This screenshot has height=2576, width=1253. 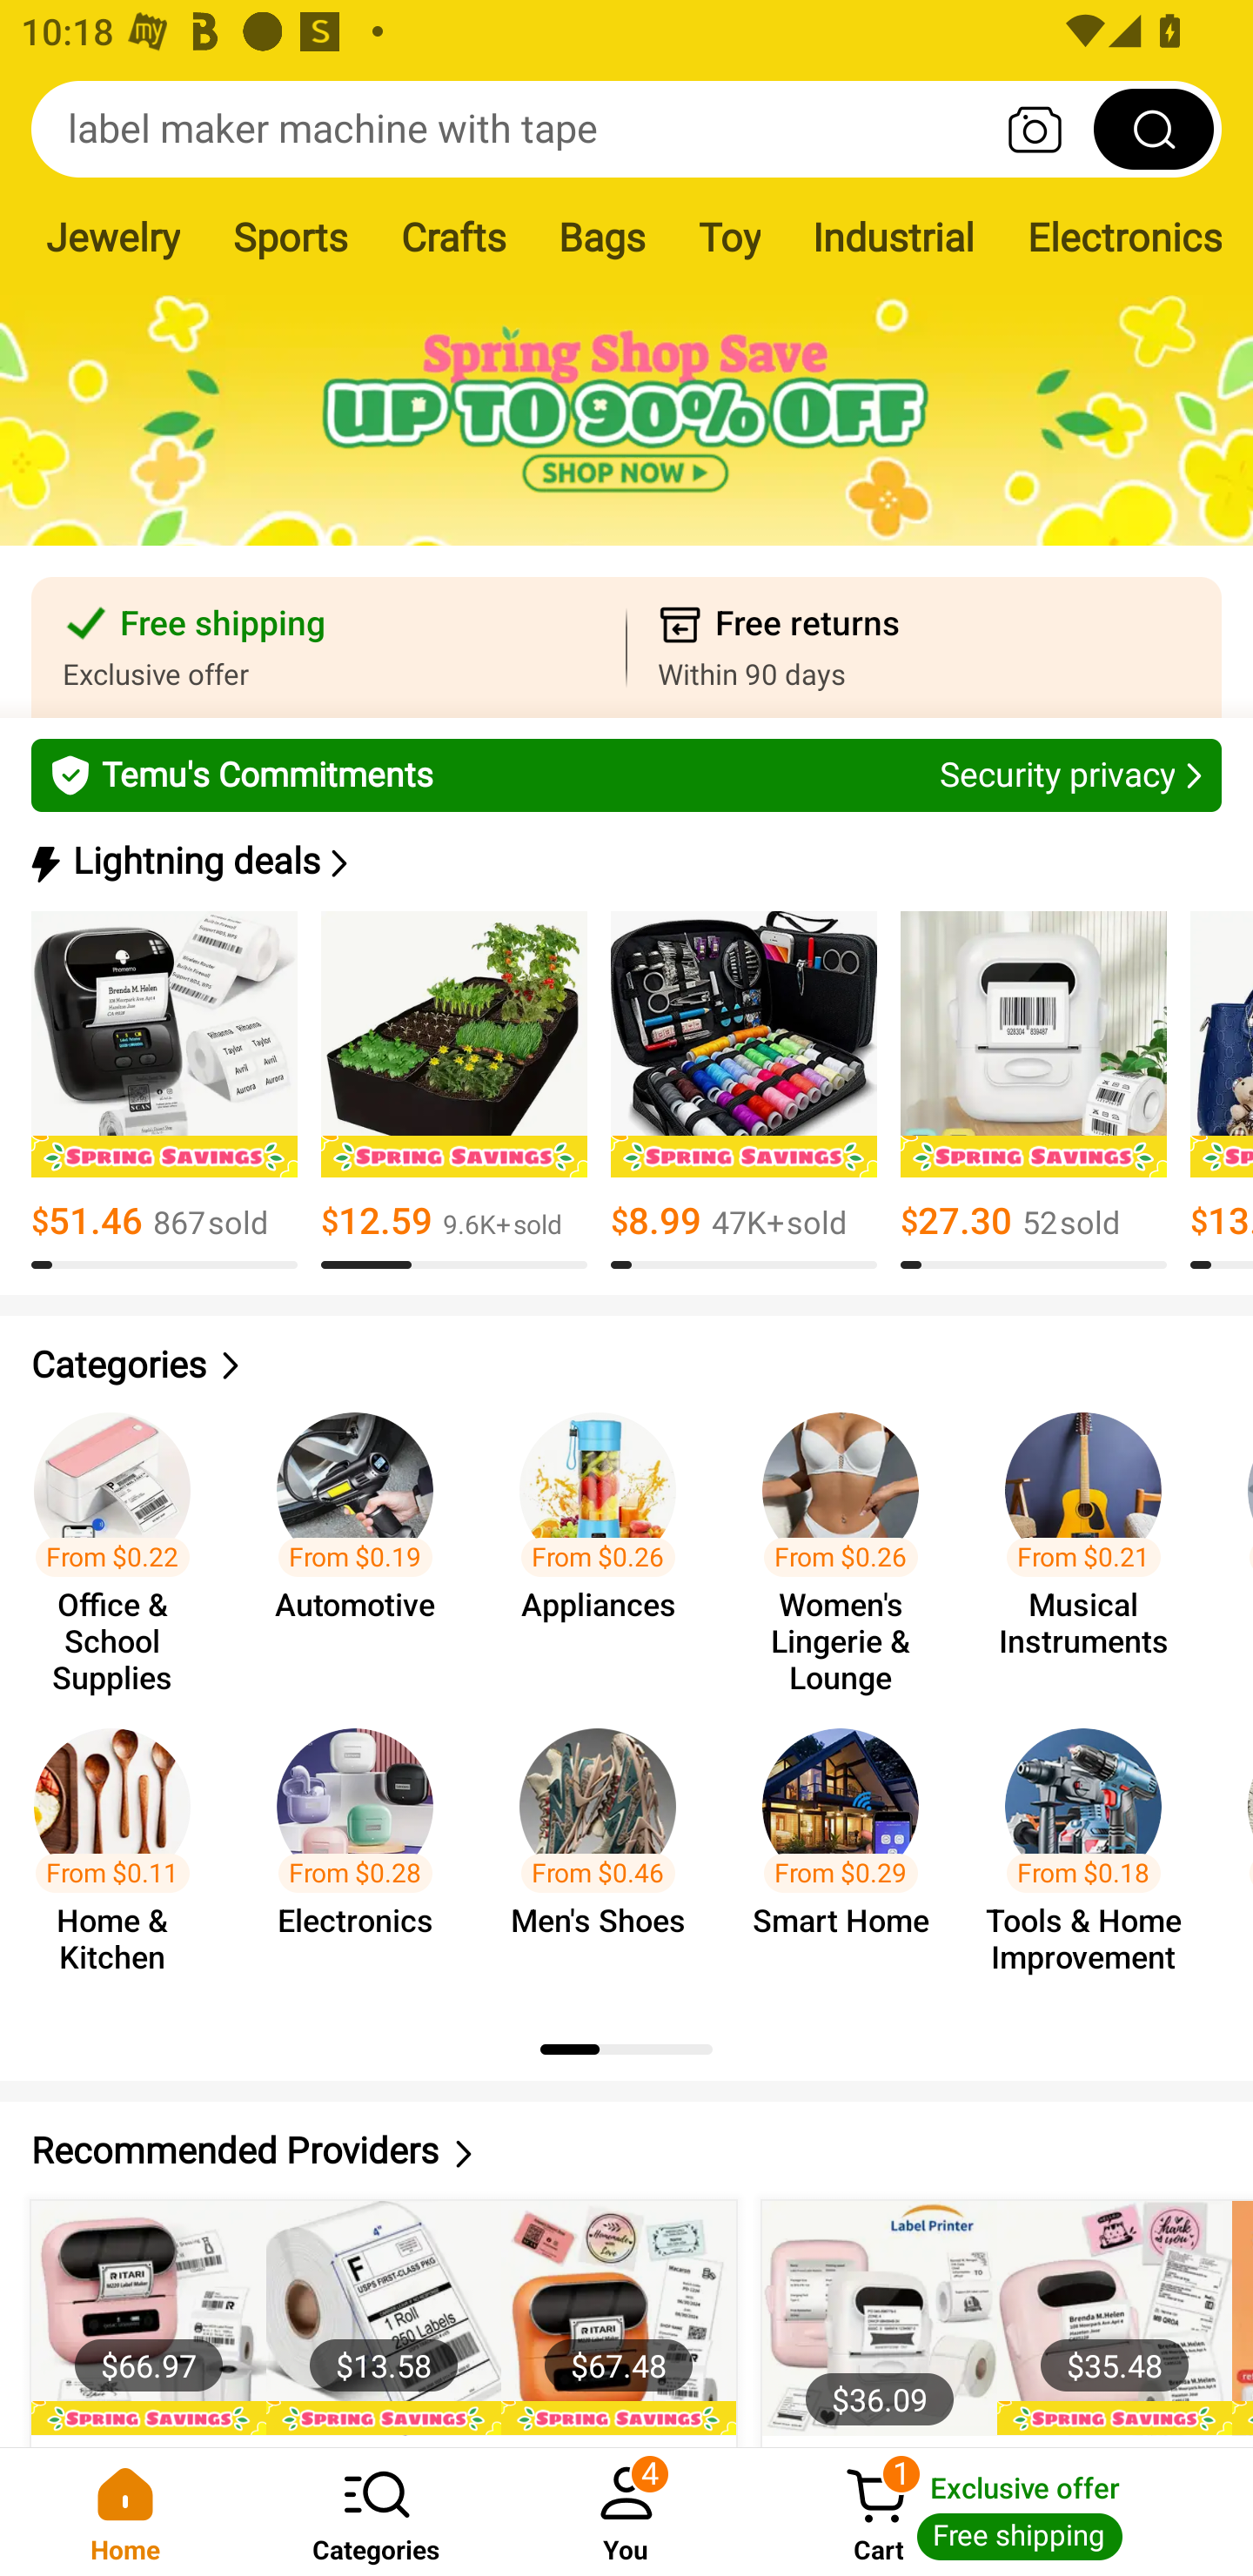 What do you see at coordinates (1093, 1539) in the screenshot?
I see `From $0.21 Musical Instruments` at bounding box center [1093, 1539].